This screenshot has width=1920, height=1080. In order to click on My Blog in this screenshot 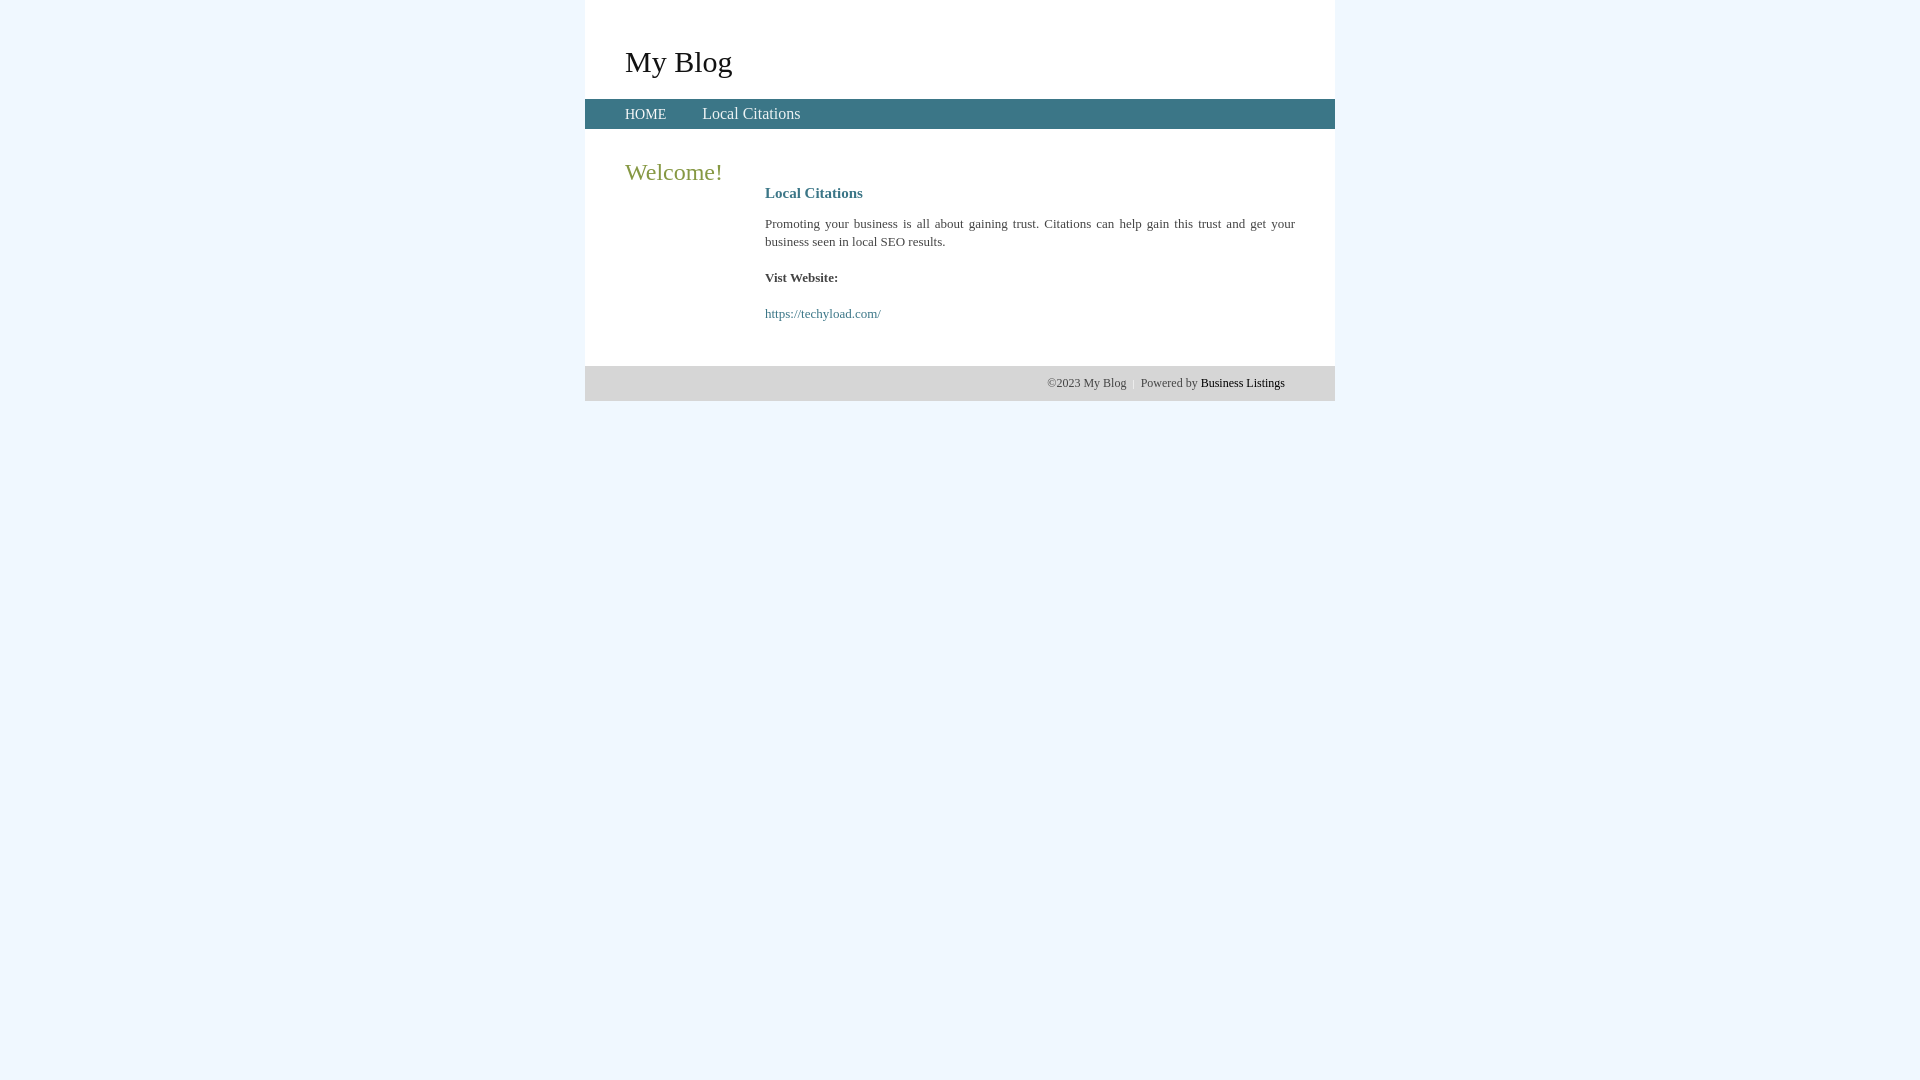, I will do `click(679, 61)`.